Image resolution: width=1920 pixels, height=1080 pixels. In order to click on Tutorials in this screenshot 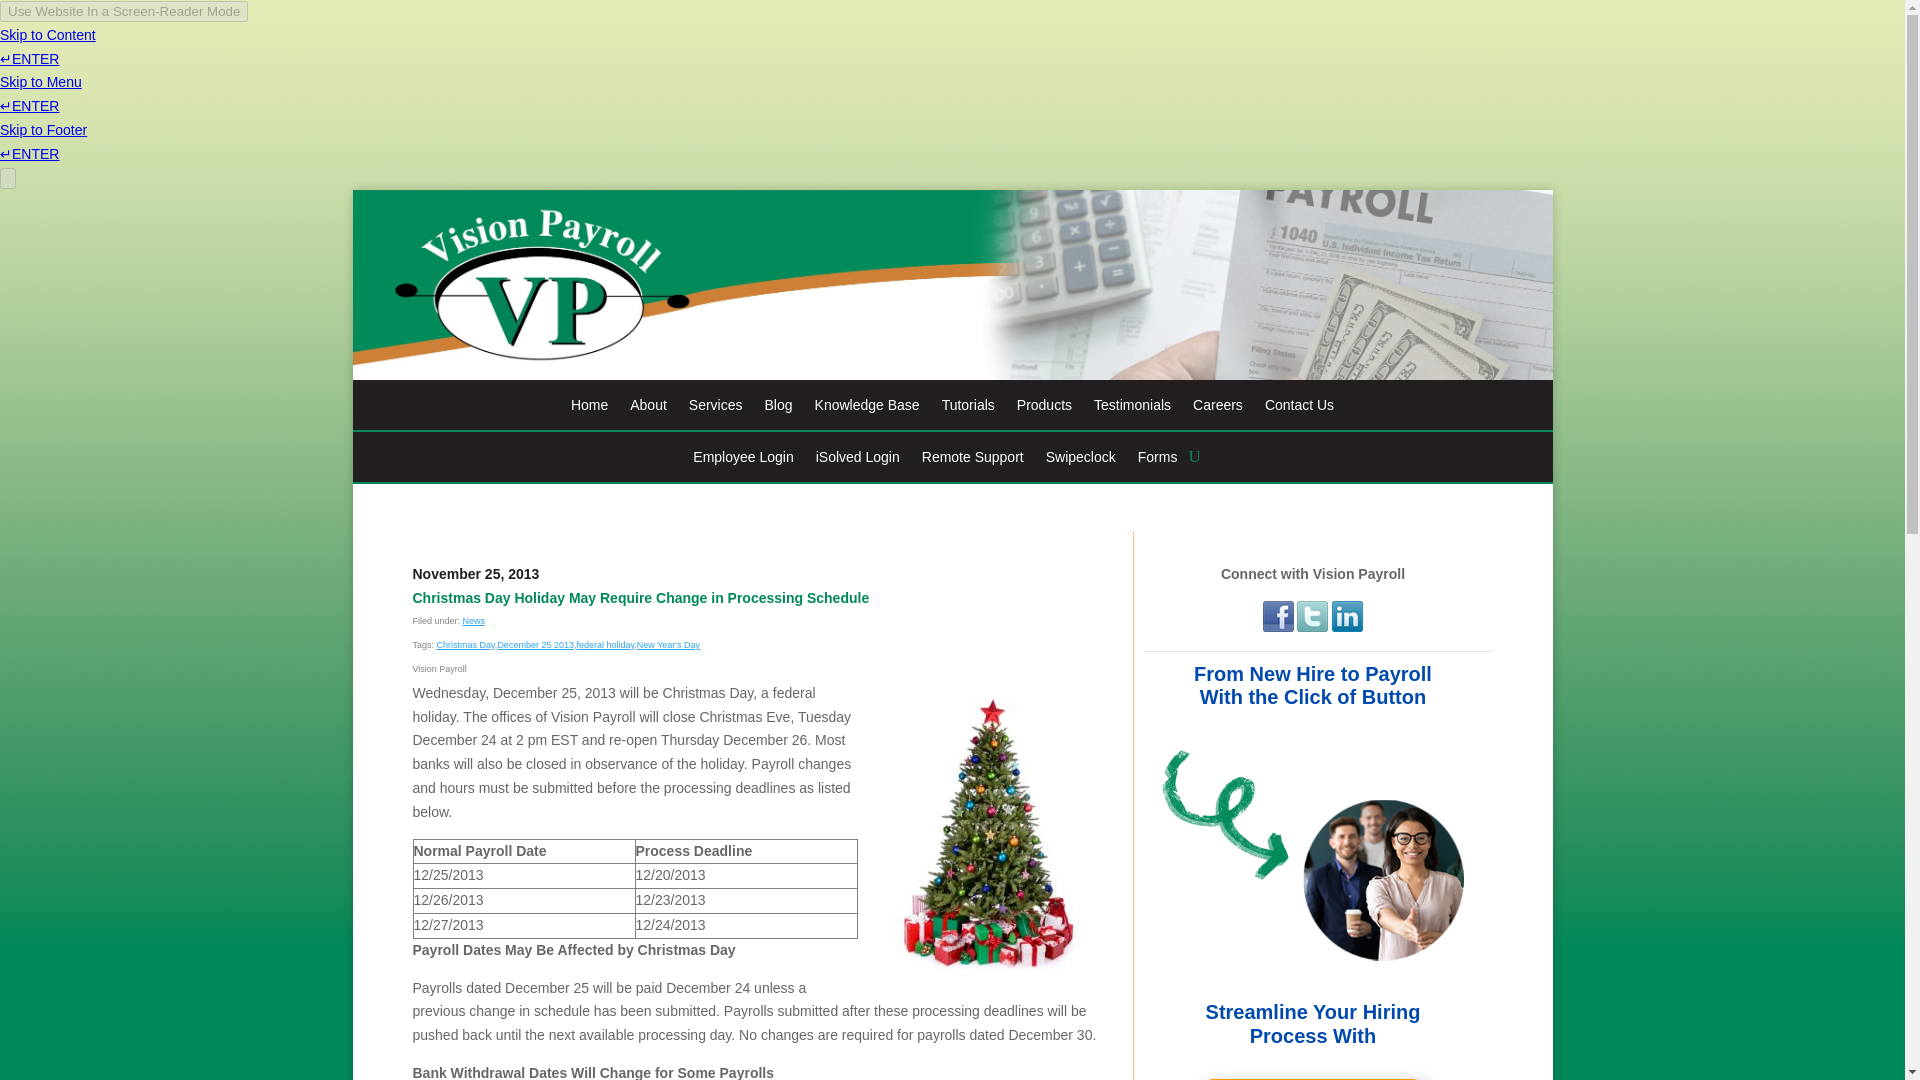, I will do `click(968, 409)`.